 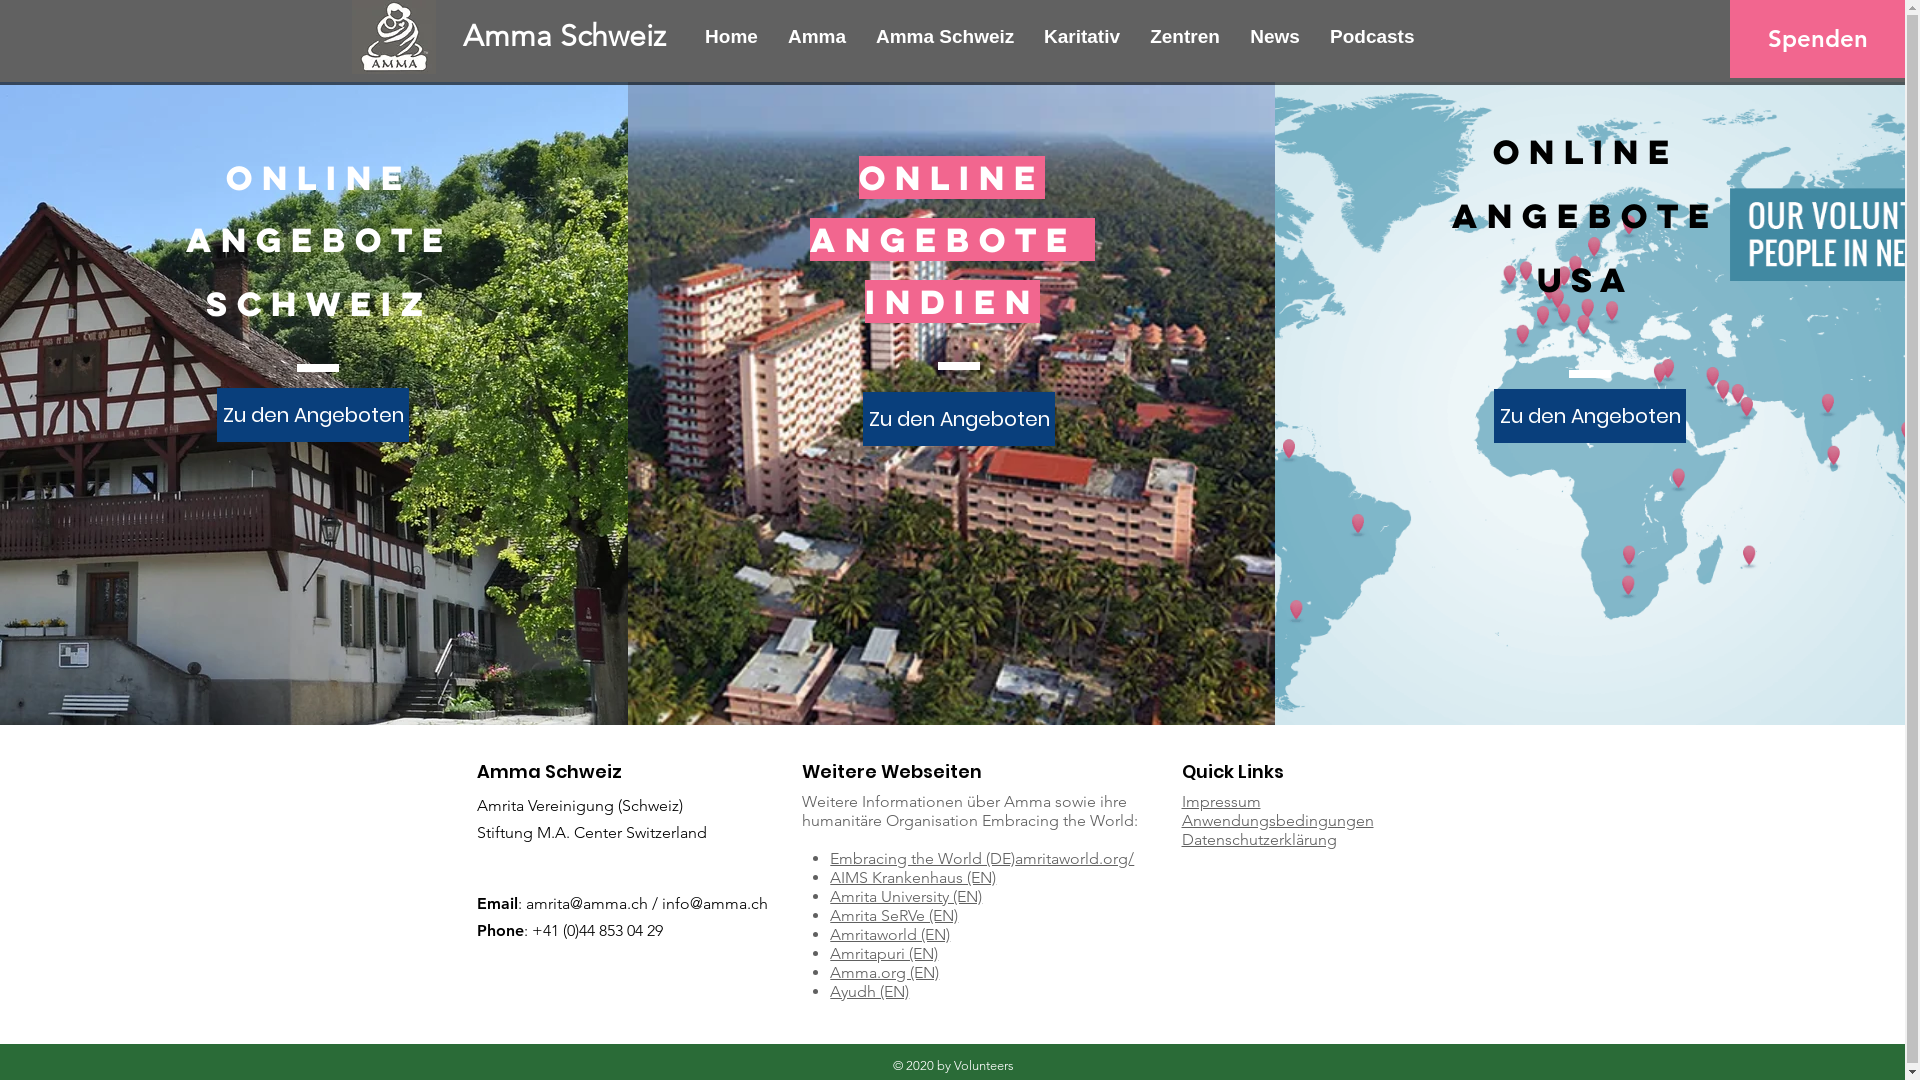 I want to click on Zu den Angeboten, so click(x=1590, y=416).